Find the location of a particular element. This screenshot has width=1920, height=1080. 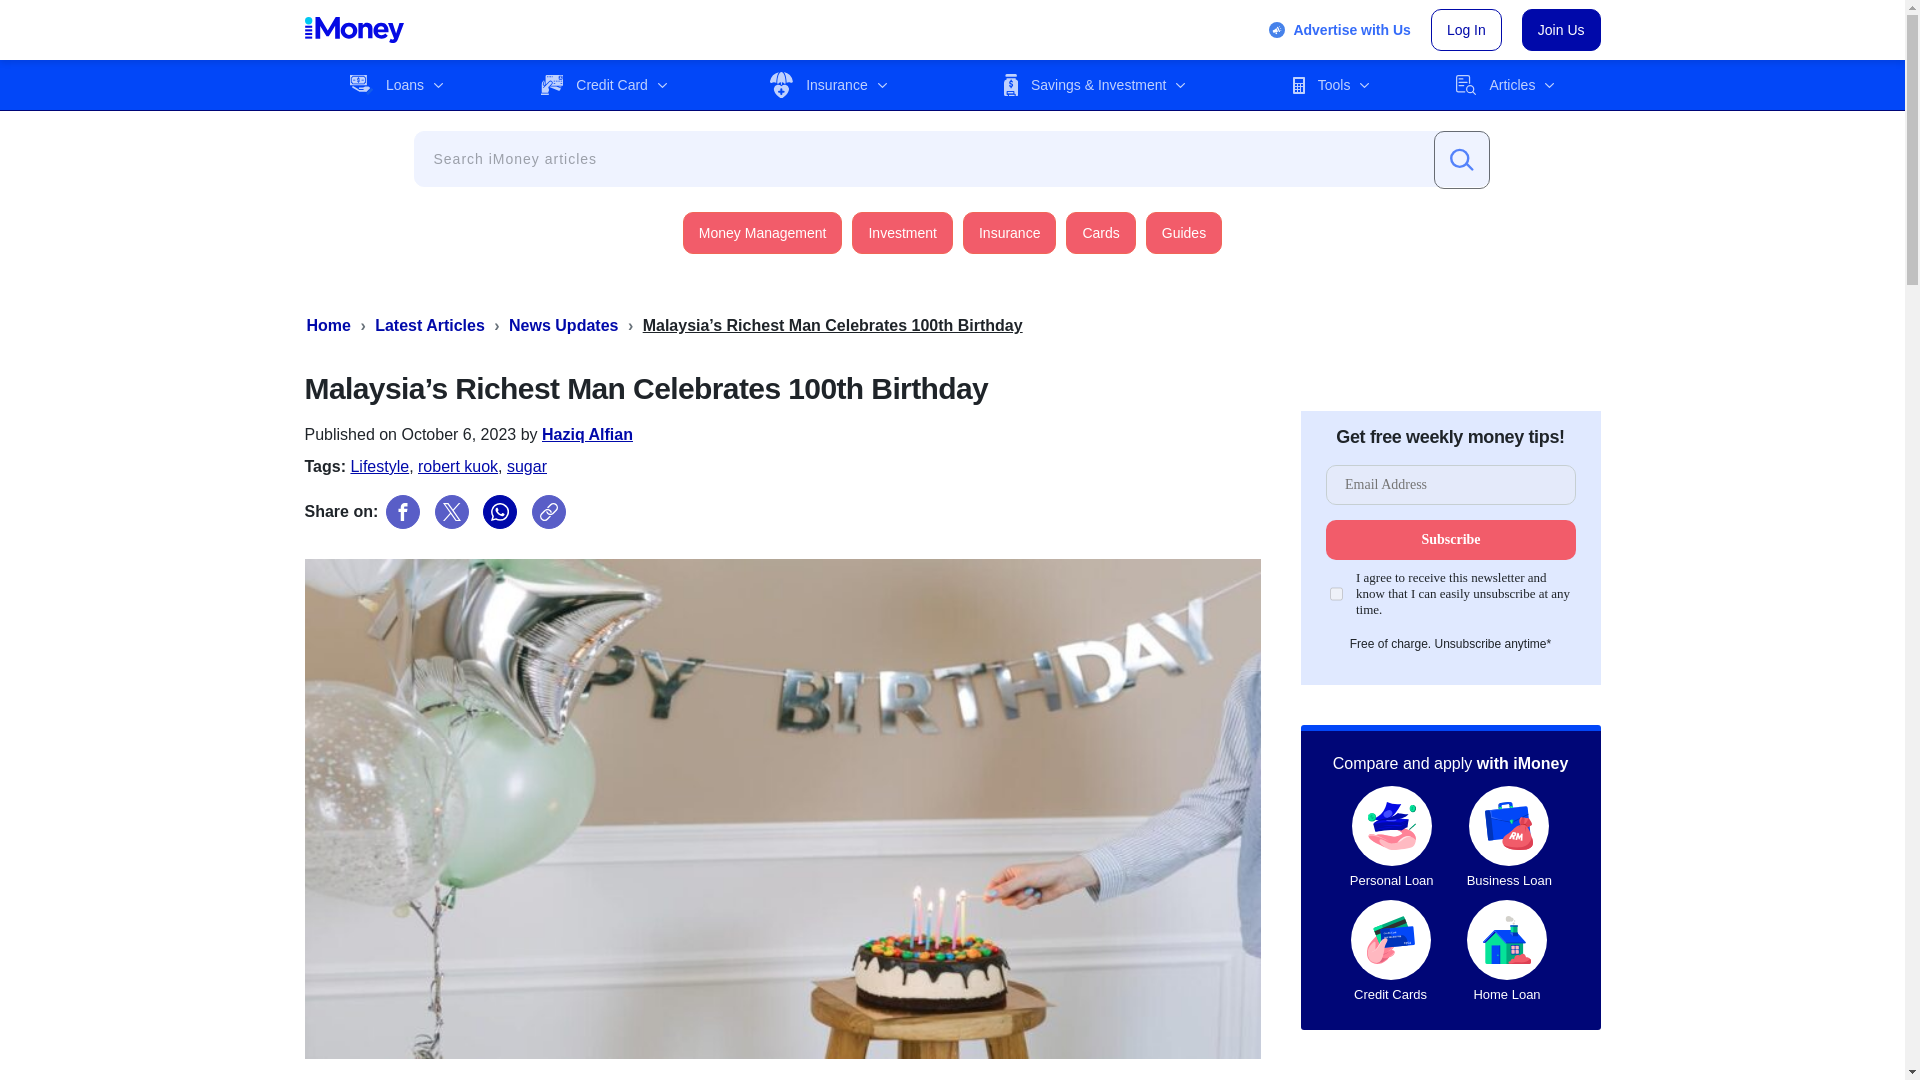

Credit Card is located at coordinates (604, 85).